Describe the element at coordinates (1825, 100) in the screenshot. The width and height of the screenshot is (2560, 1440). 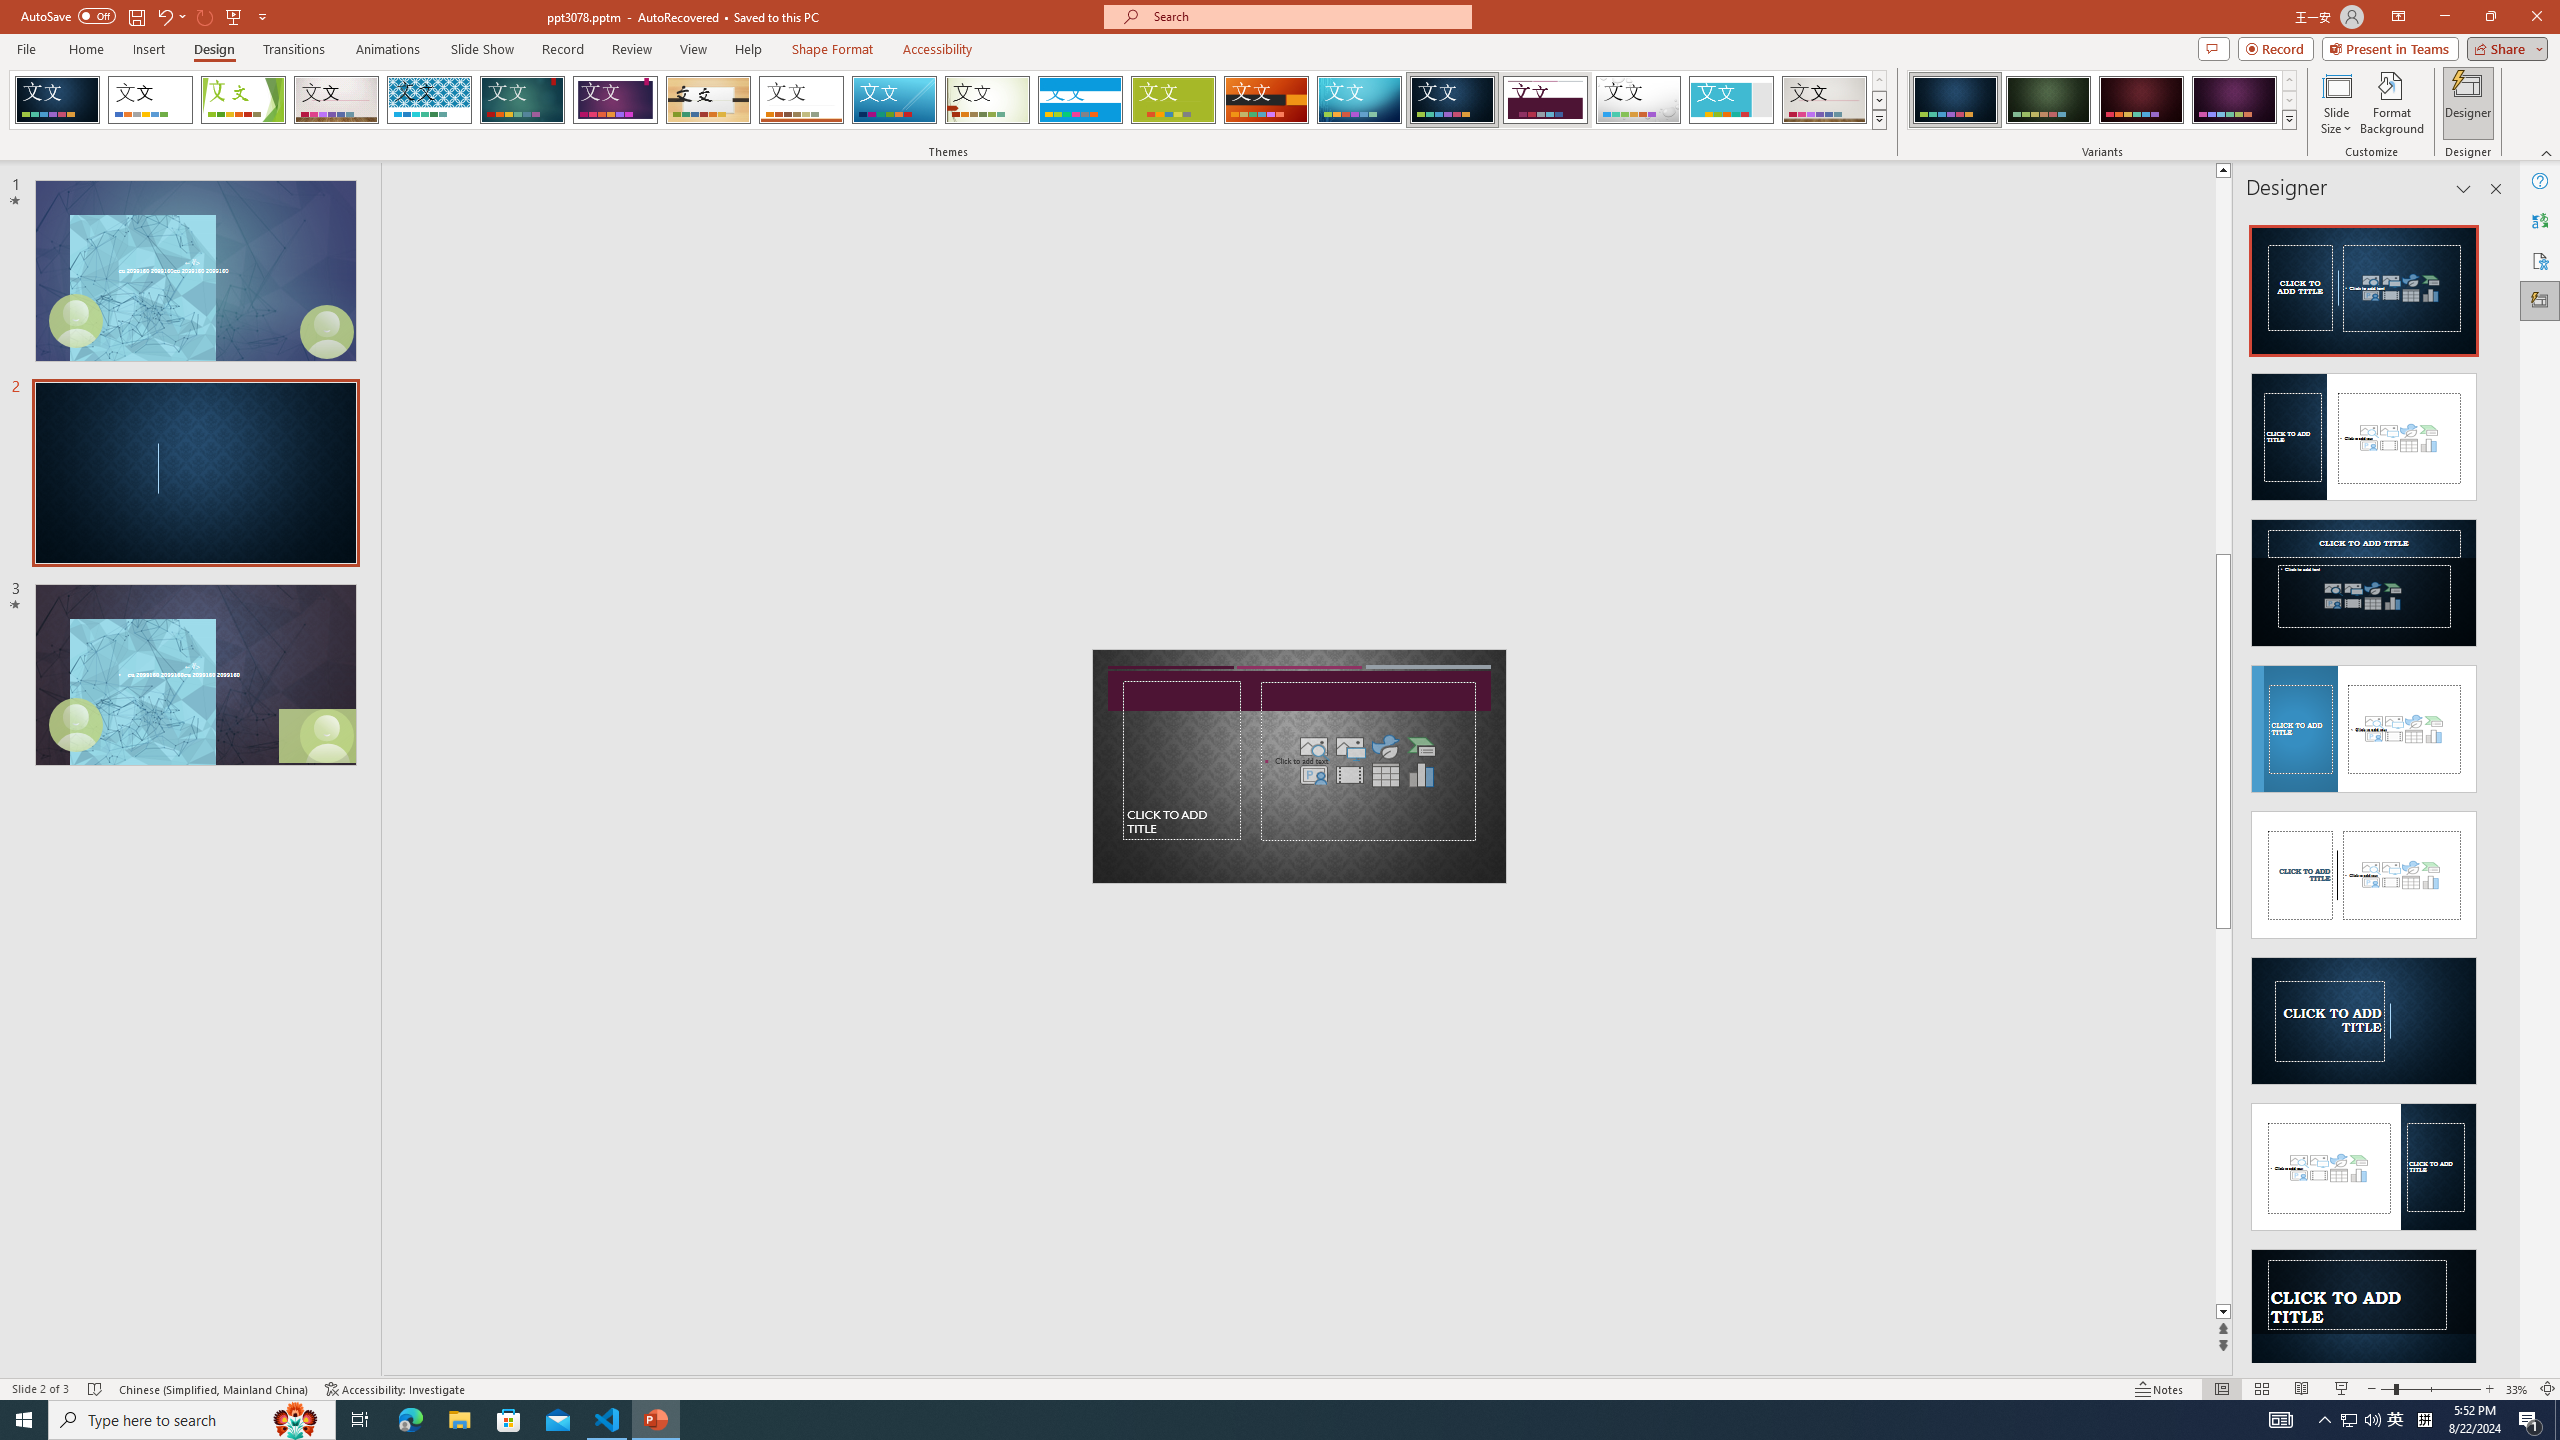
I see `Gallery` at that location.